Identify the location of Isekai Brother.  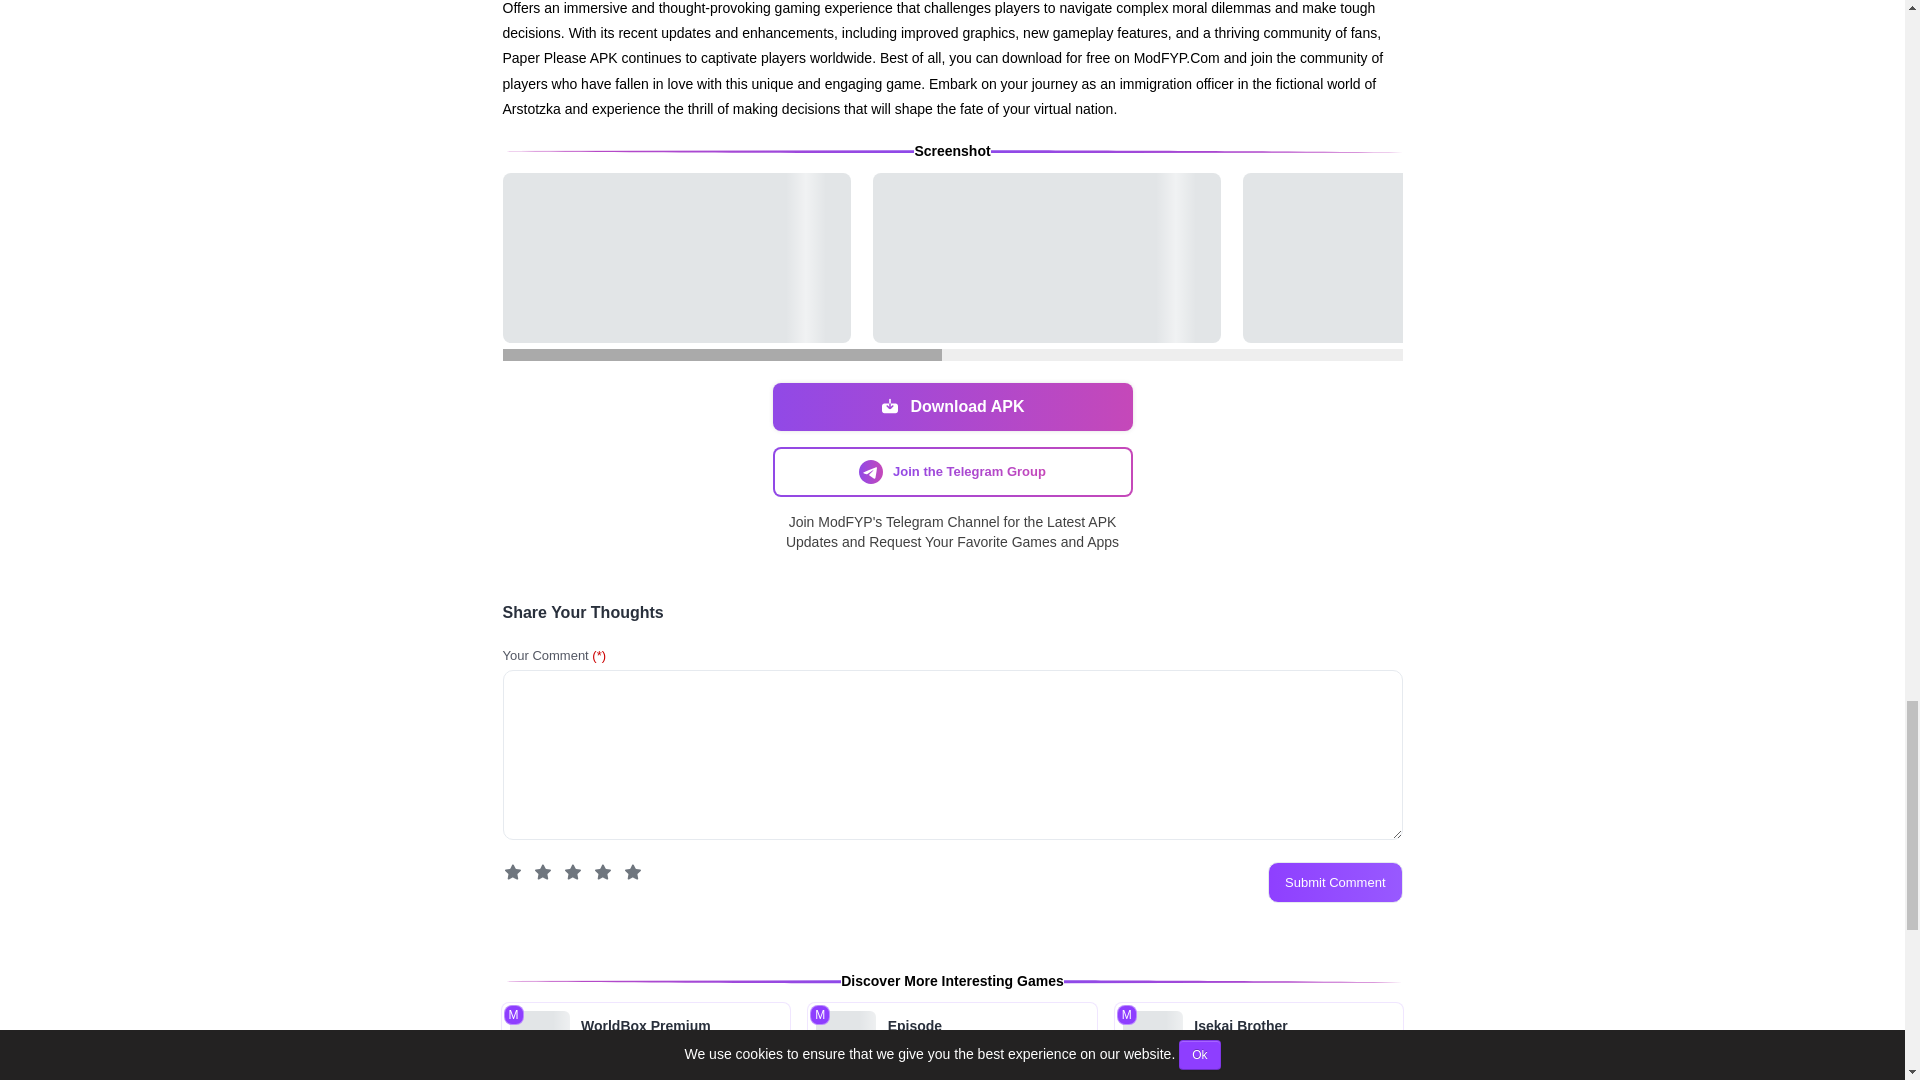
(1259, 1041).